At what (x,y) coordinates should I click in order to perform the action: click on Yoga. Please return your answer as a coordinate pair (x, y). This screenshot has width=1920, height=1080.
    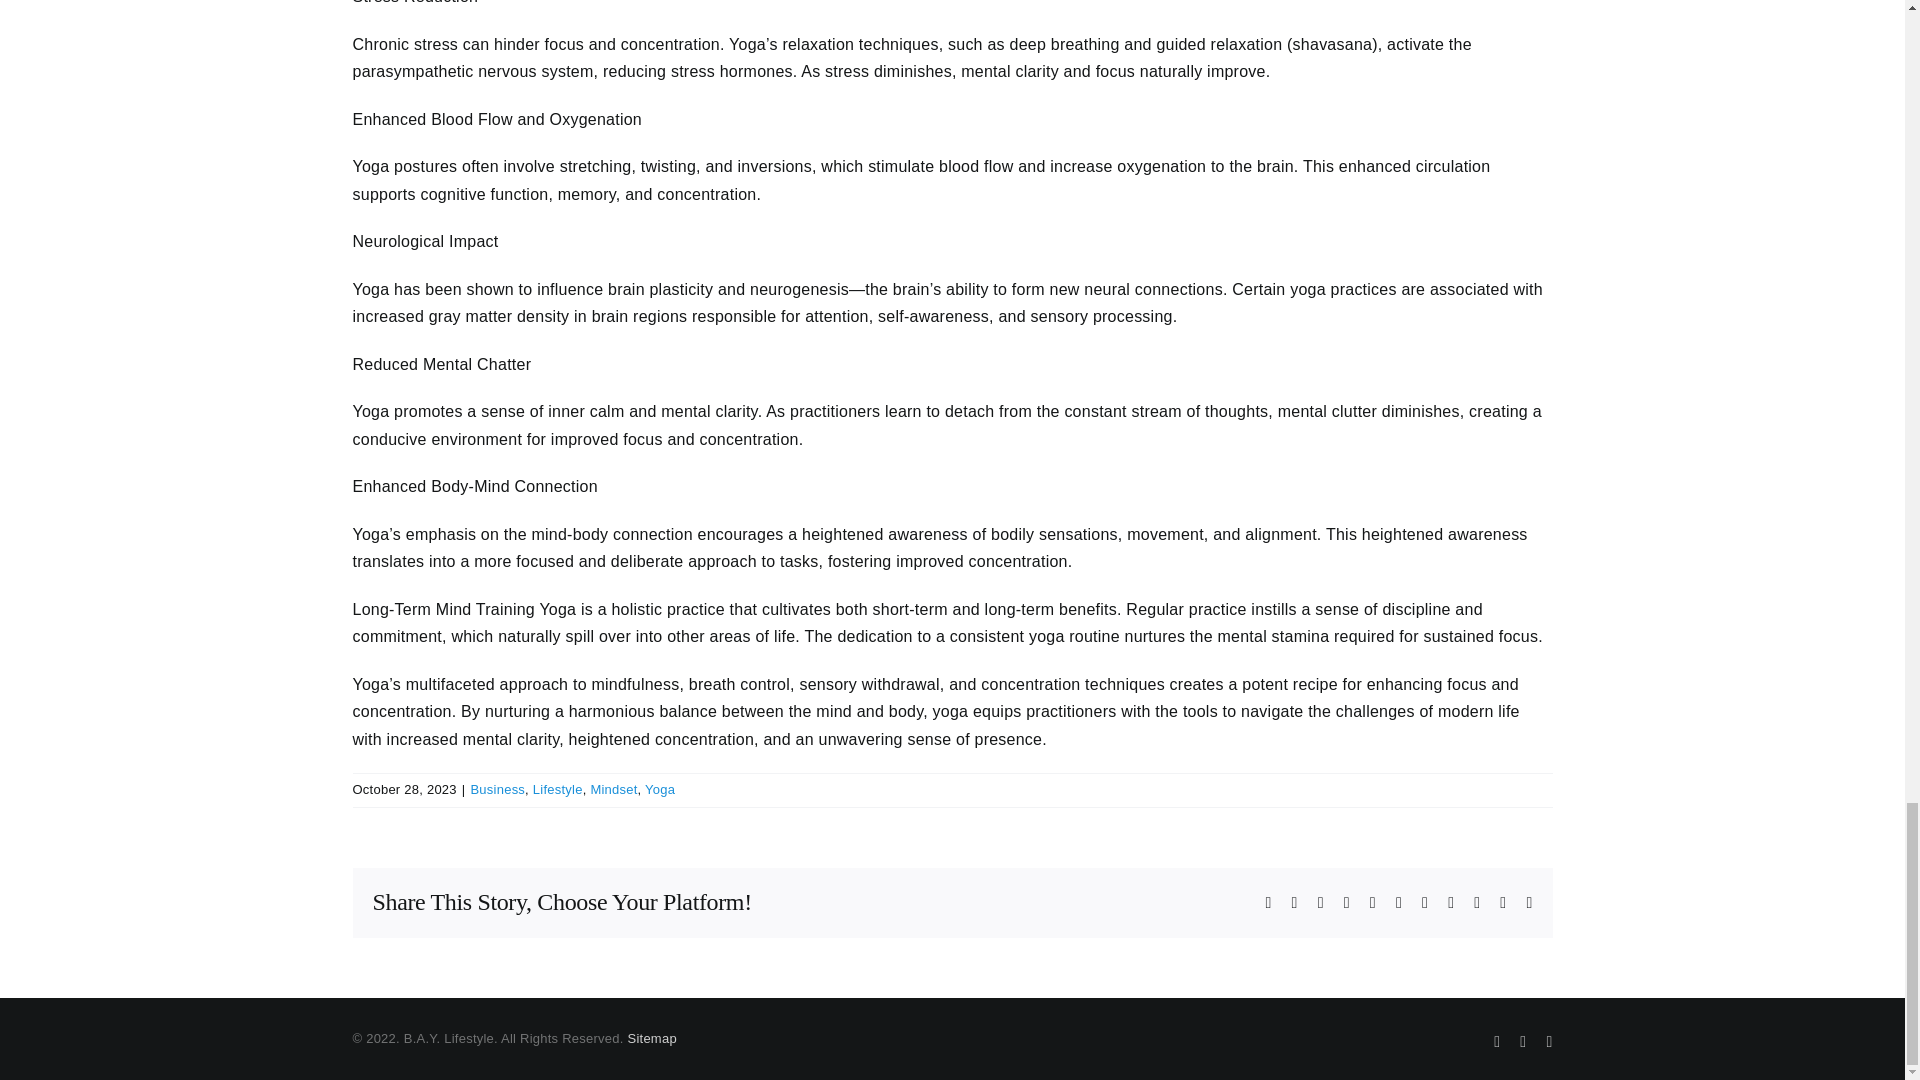
    Looking at the image, I should click on (660, 789).